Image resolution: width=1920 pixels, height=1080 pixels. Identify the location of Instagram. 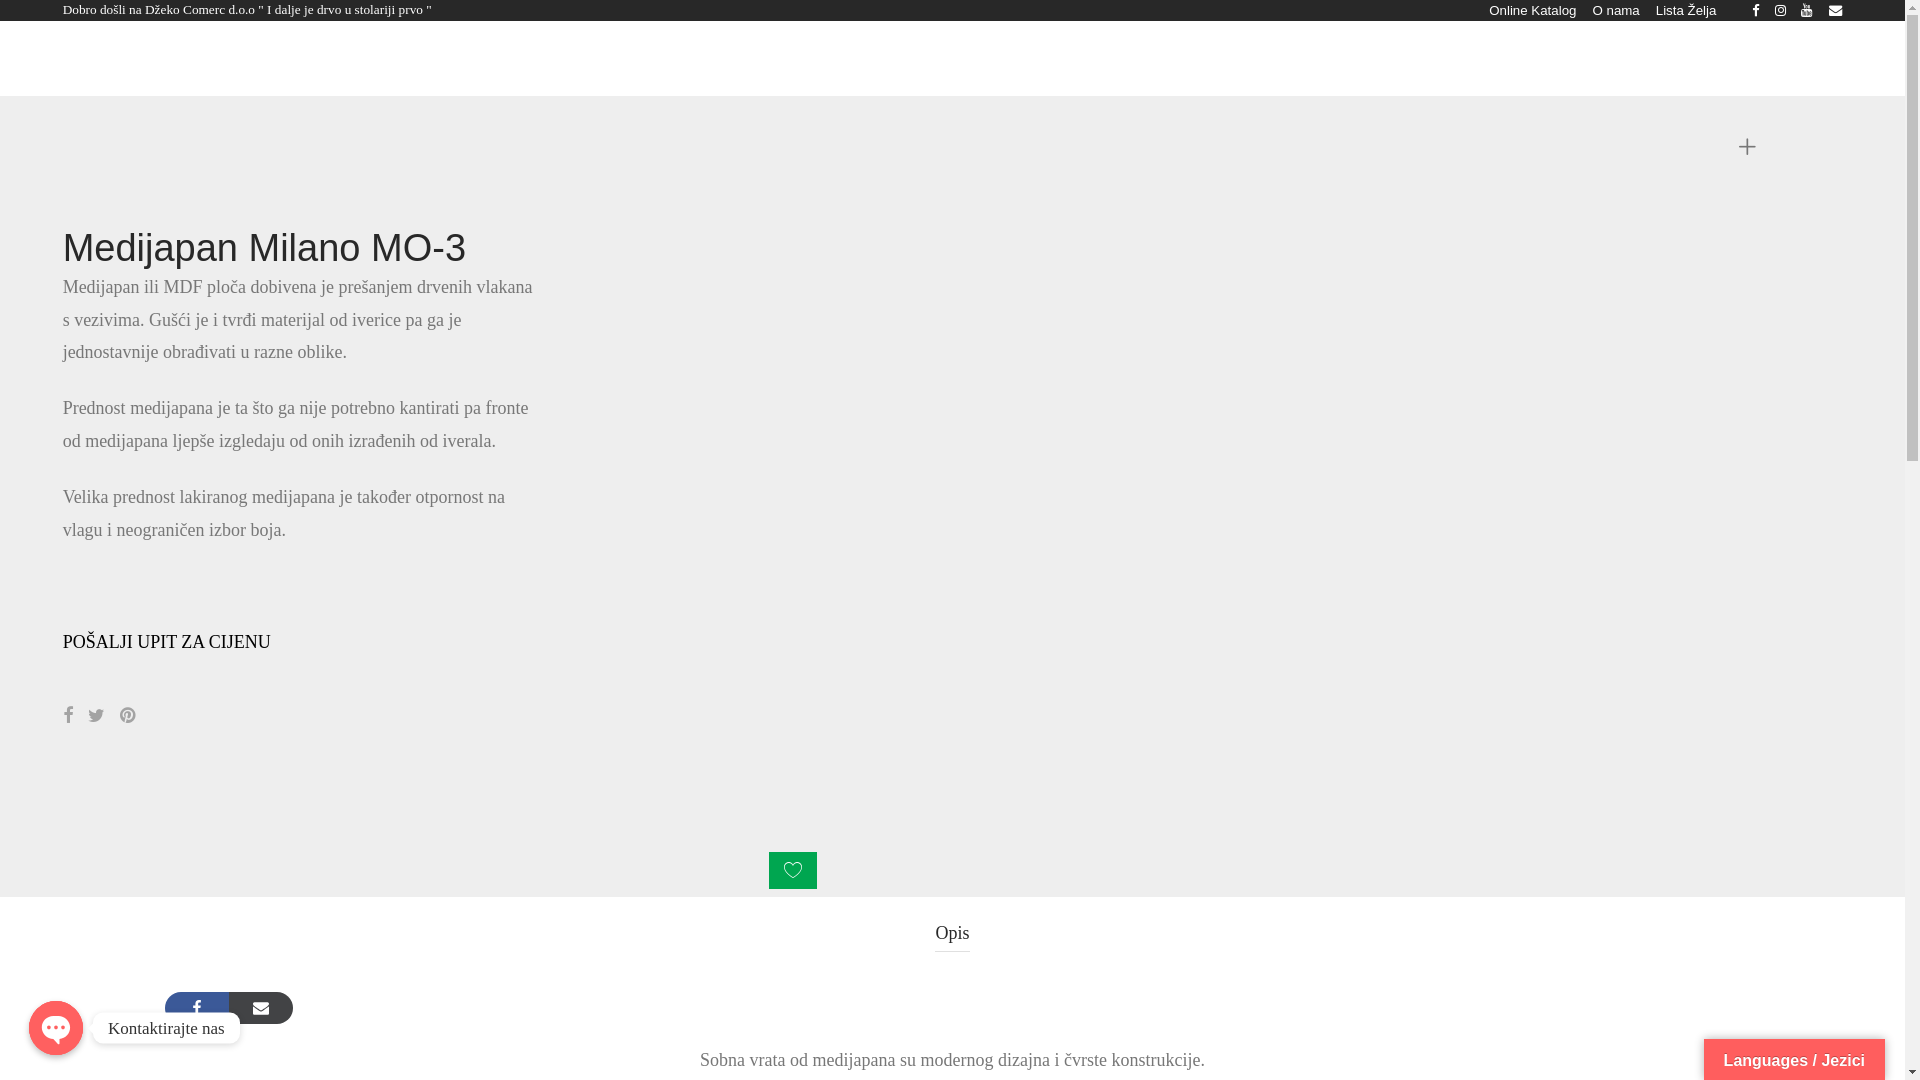
(1780, 10).